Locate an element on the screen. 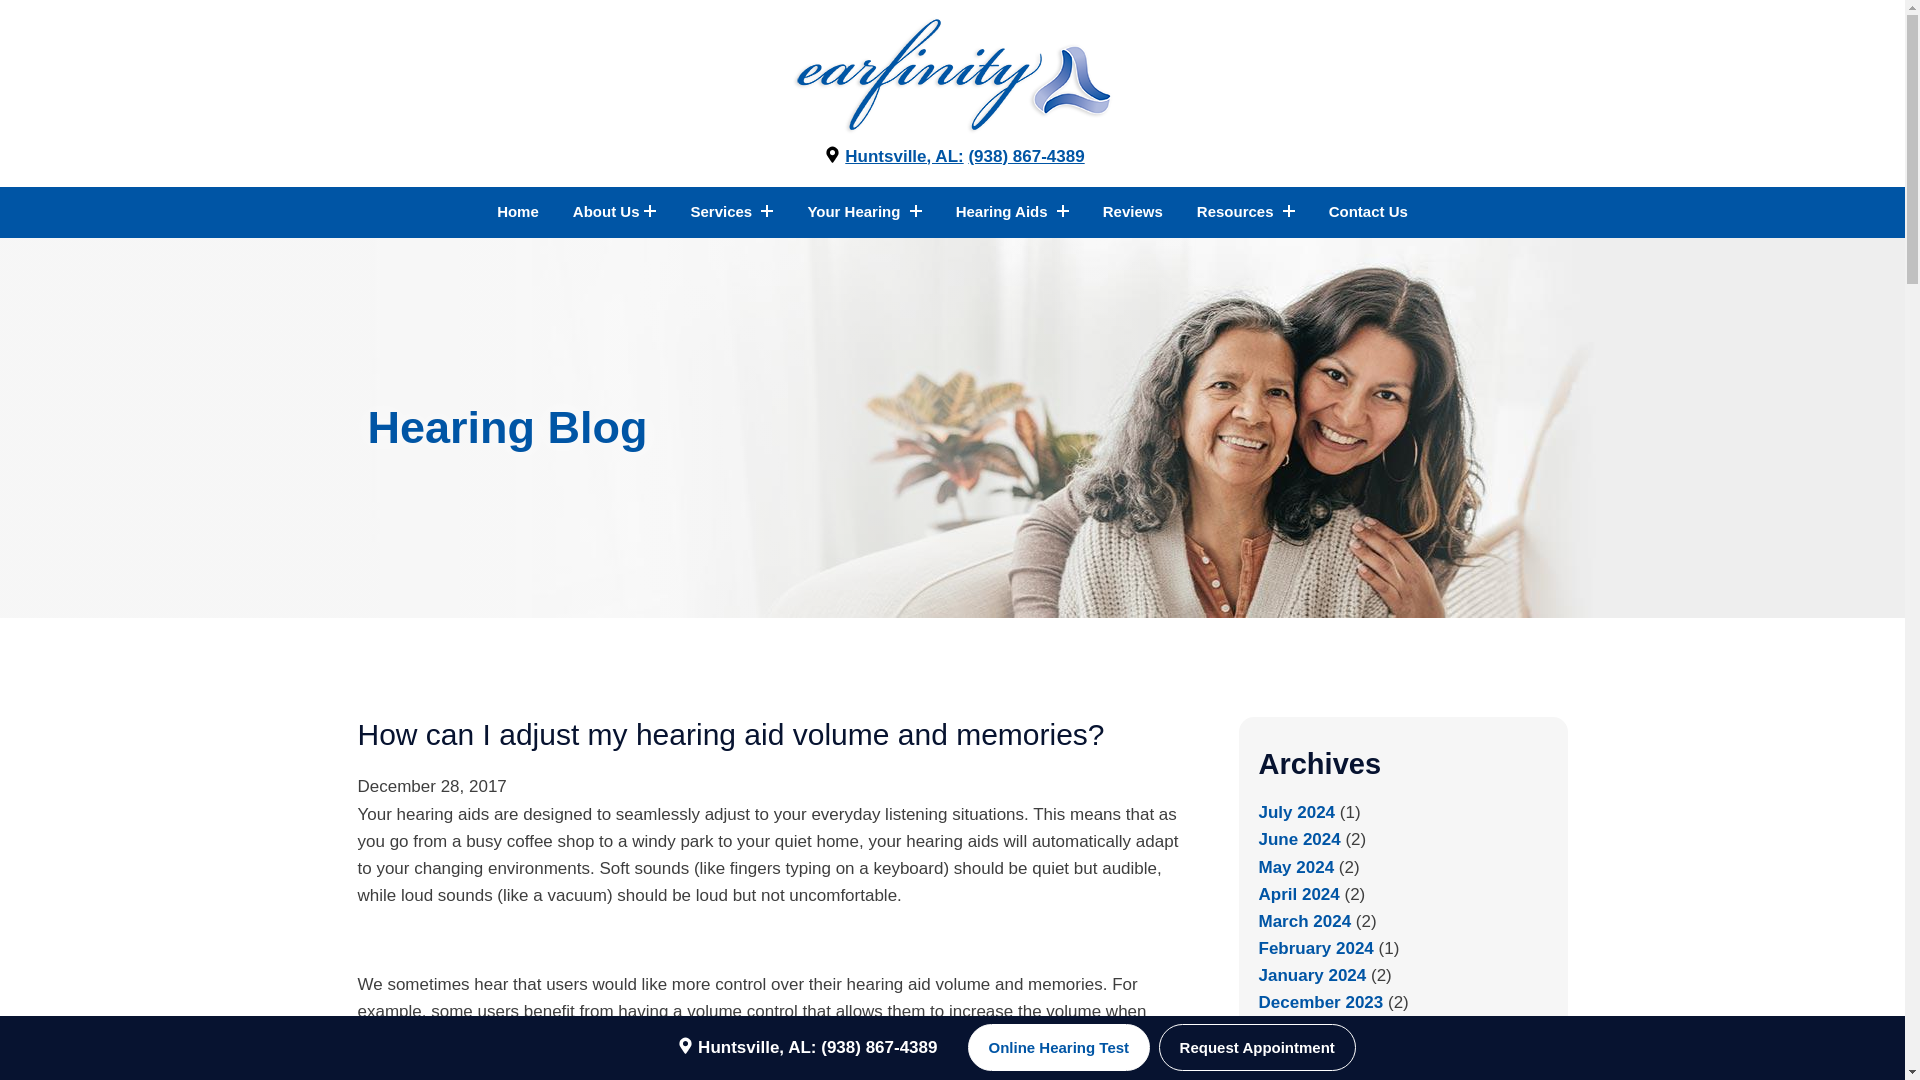 This screenshot has height=1080, width=1920. About Us is located at coordinates (614, 211).